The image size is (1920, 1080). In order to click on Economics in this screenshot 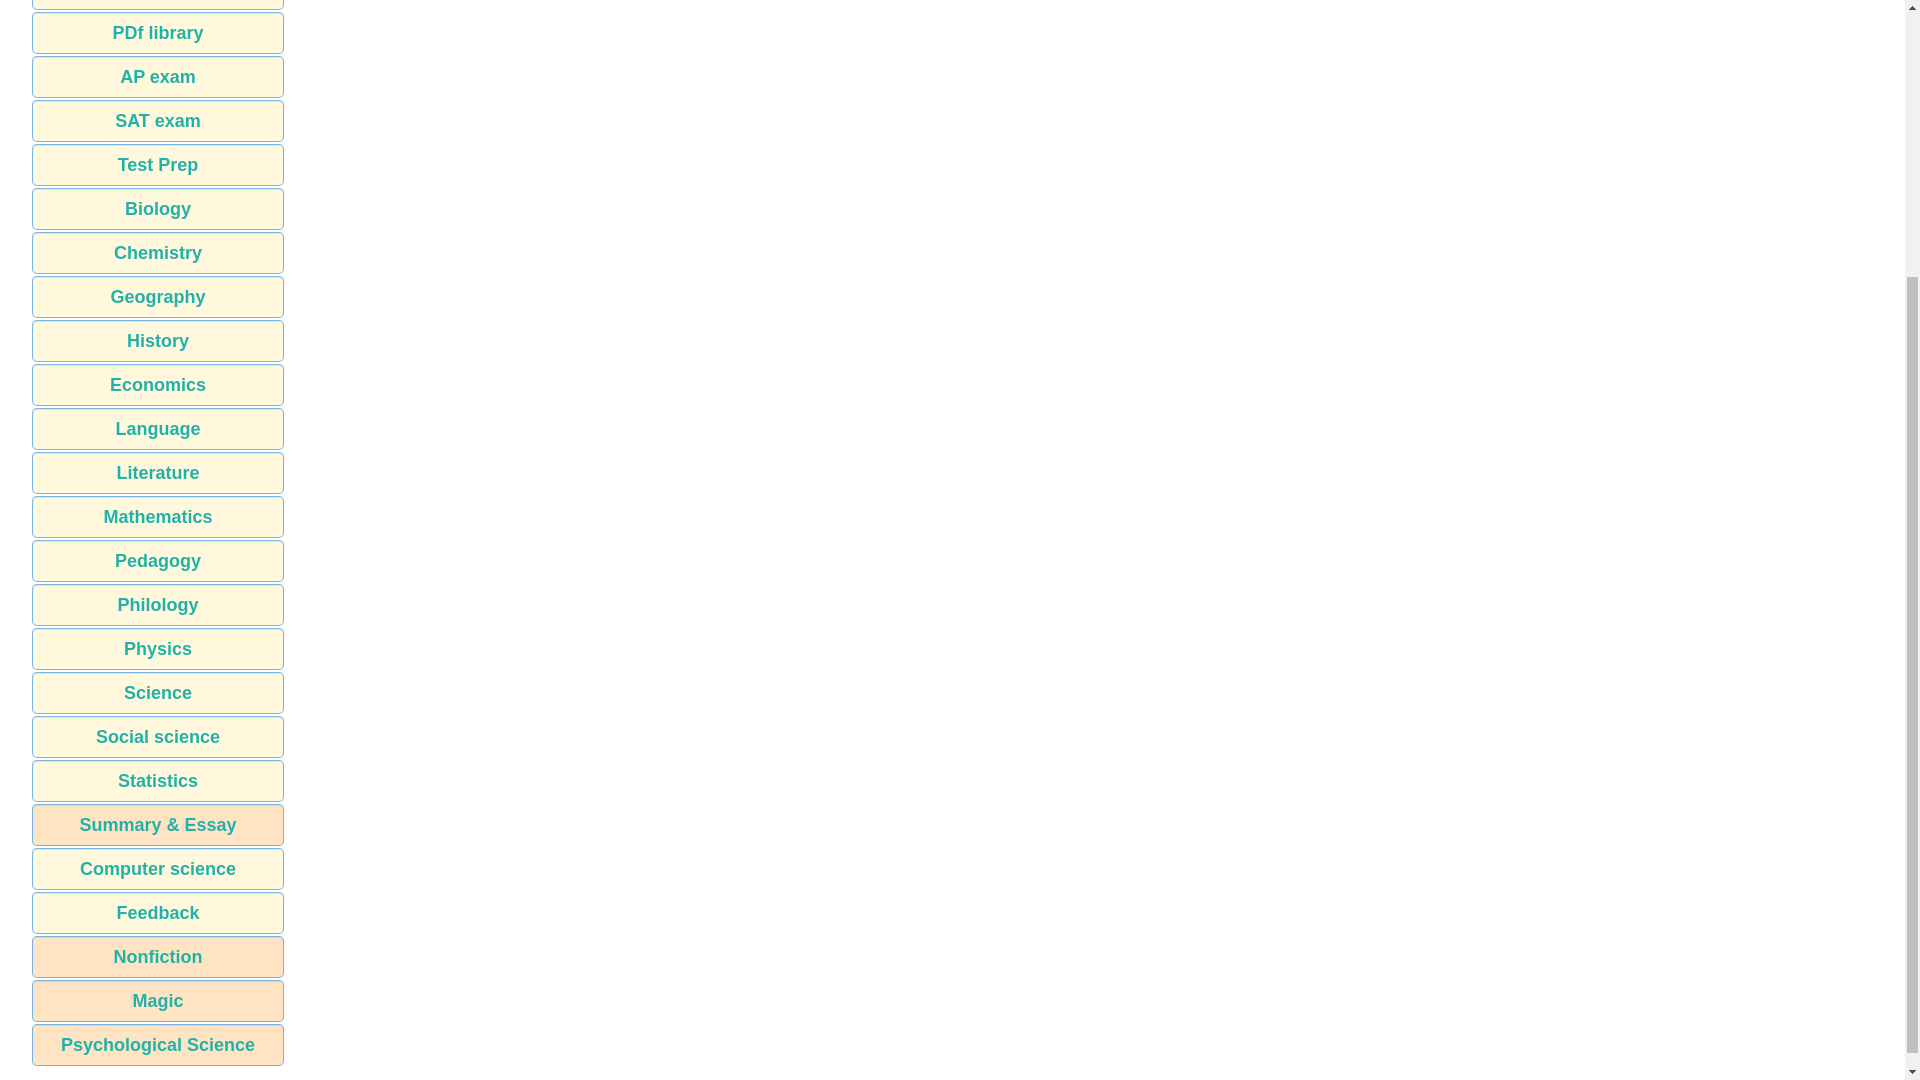, I will do `click(158, 384)`.